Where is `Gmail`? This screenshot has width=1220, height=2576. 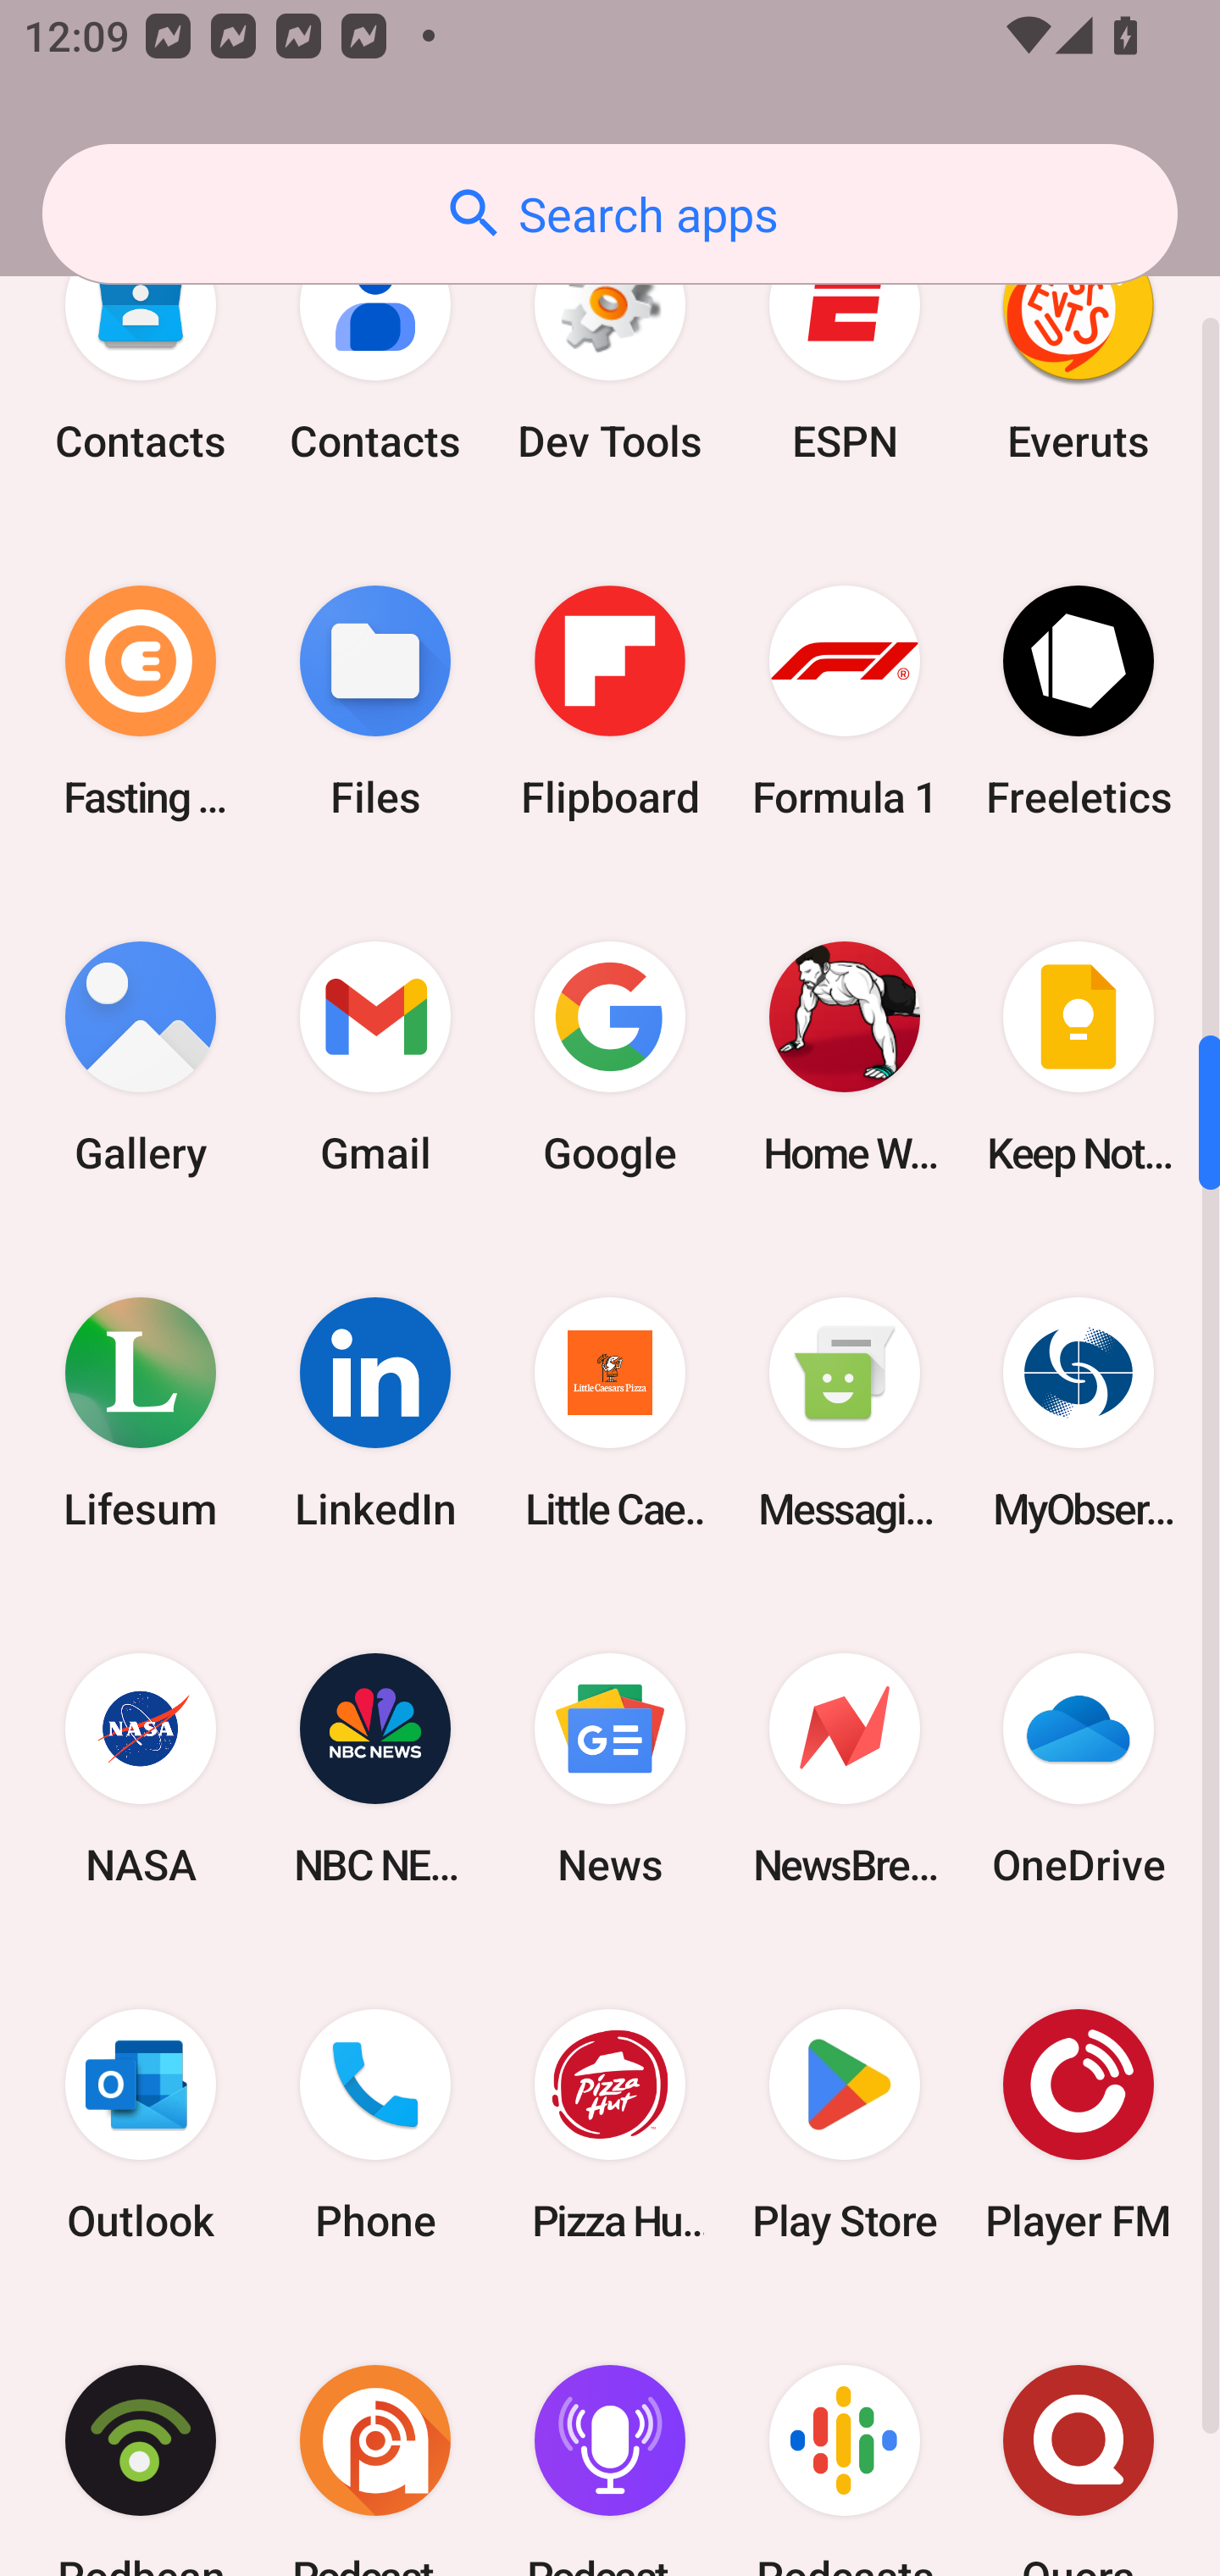
Gmail is located at coordinates (375, 1058).